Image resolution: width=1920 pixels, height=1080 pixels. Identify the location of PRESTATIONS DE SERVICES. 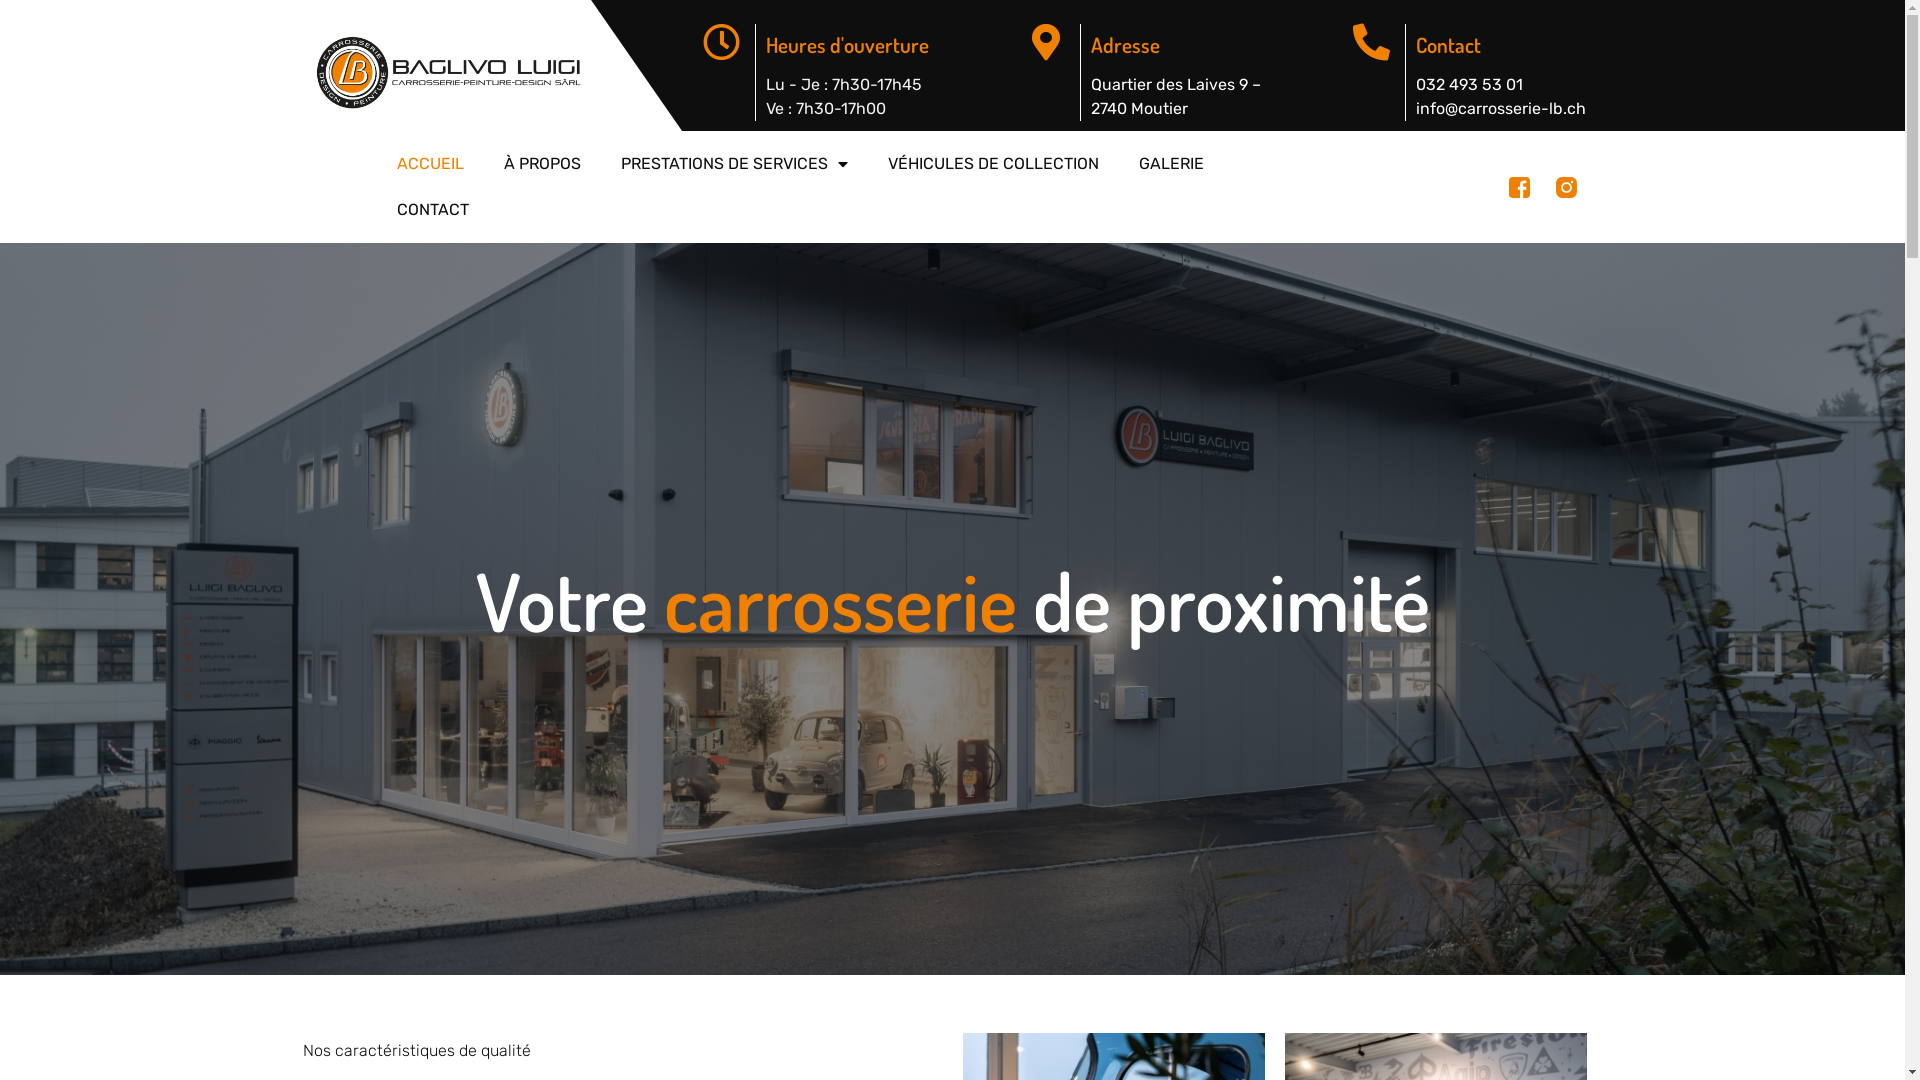
(734, 164).